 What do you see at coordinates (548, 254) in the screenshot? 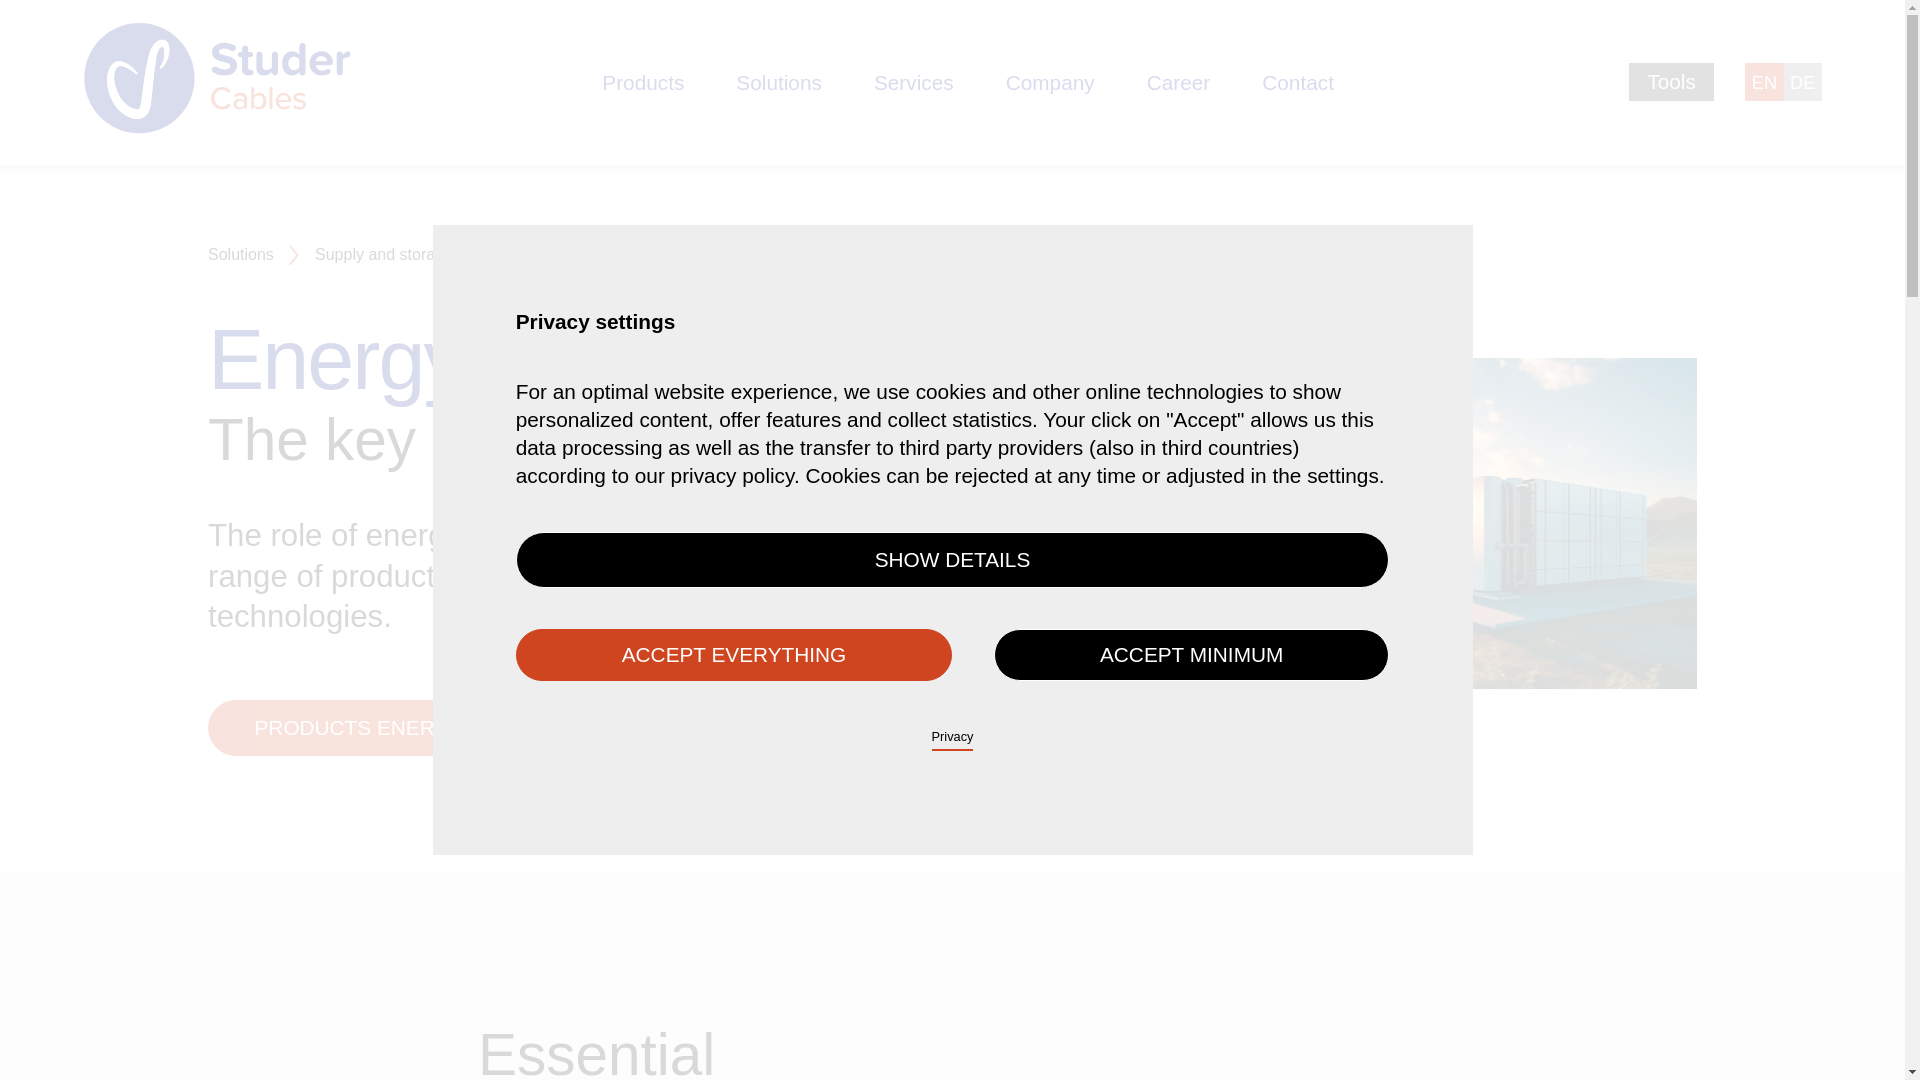
I see `Energy storage` at bounding box center [548, 254].